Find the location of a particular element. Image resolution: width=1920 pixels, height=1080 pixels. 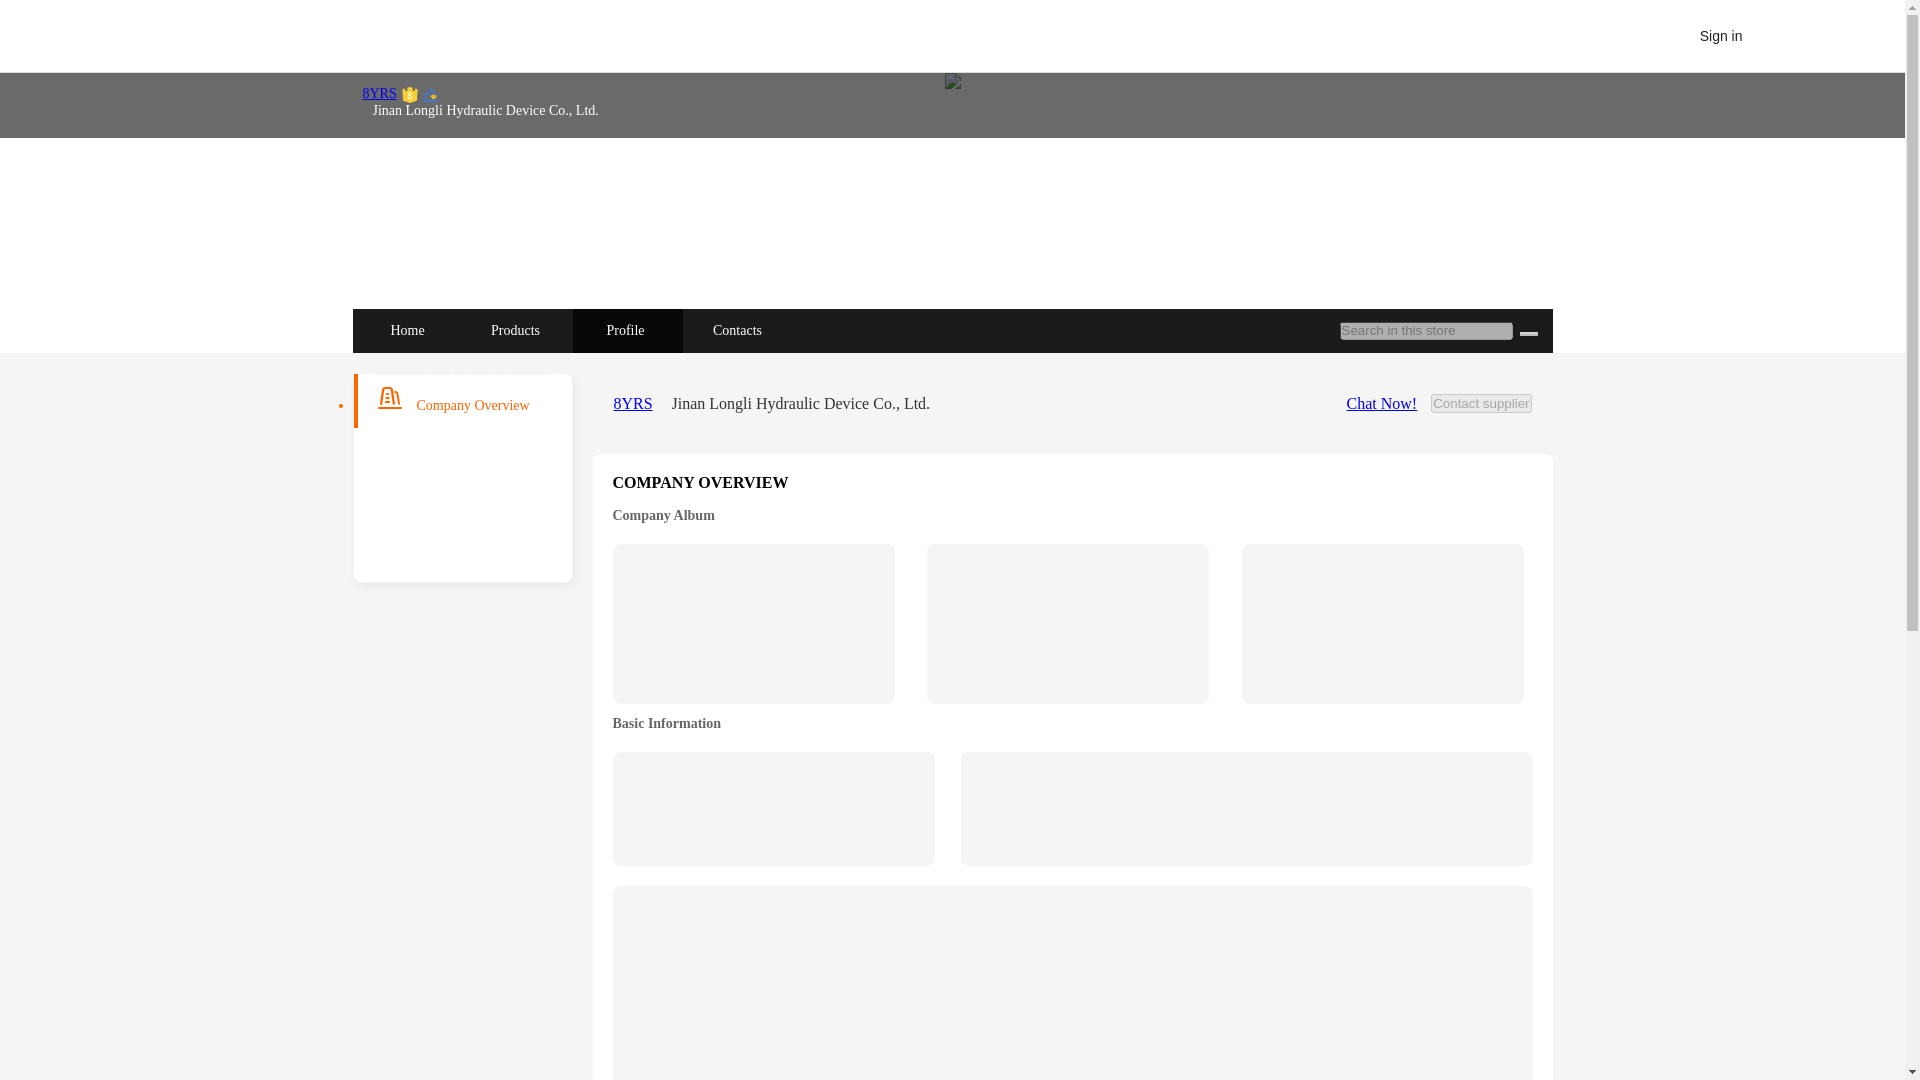

Jinan Longli Hydraulic Device Co., Ltd. is located at coordinates (802, 402).